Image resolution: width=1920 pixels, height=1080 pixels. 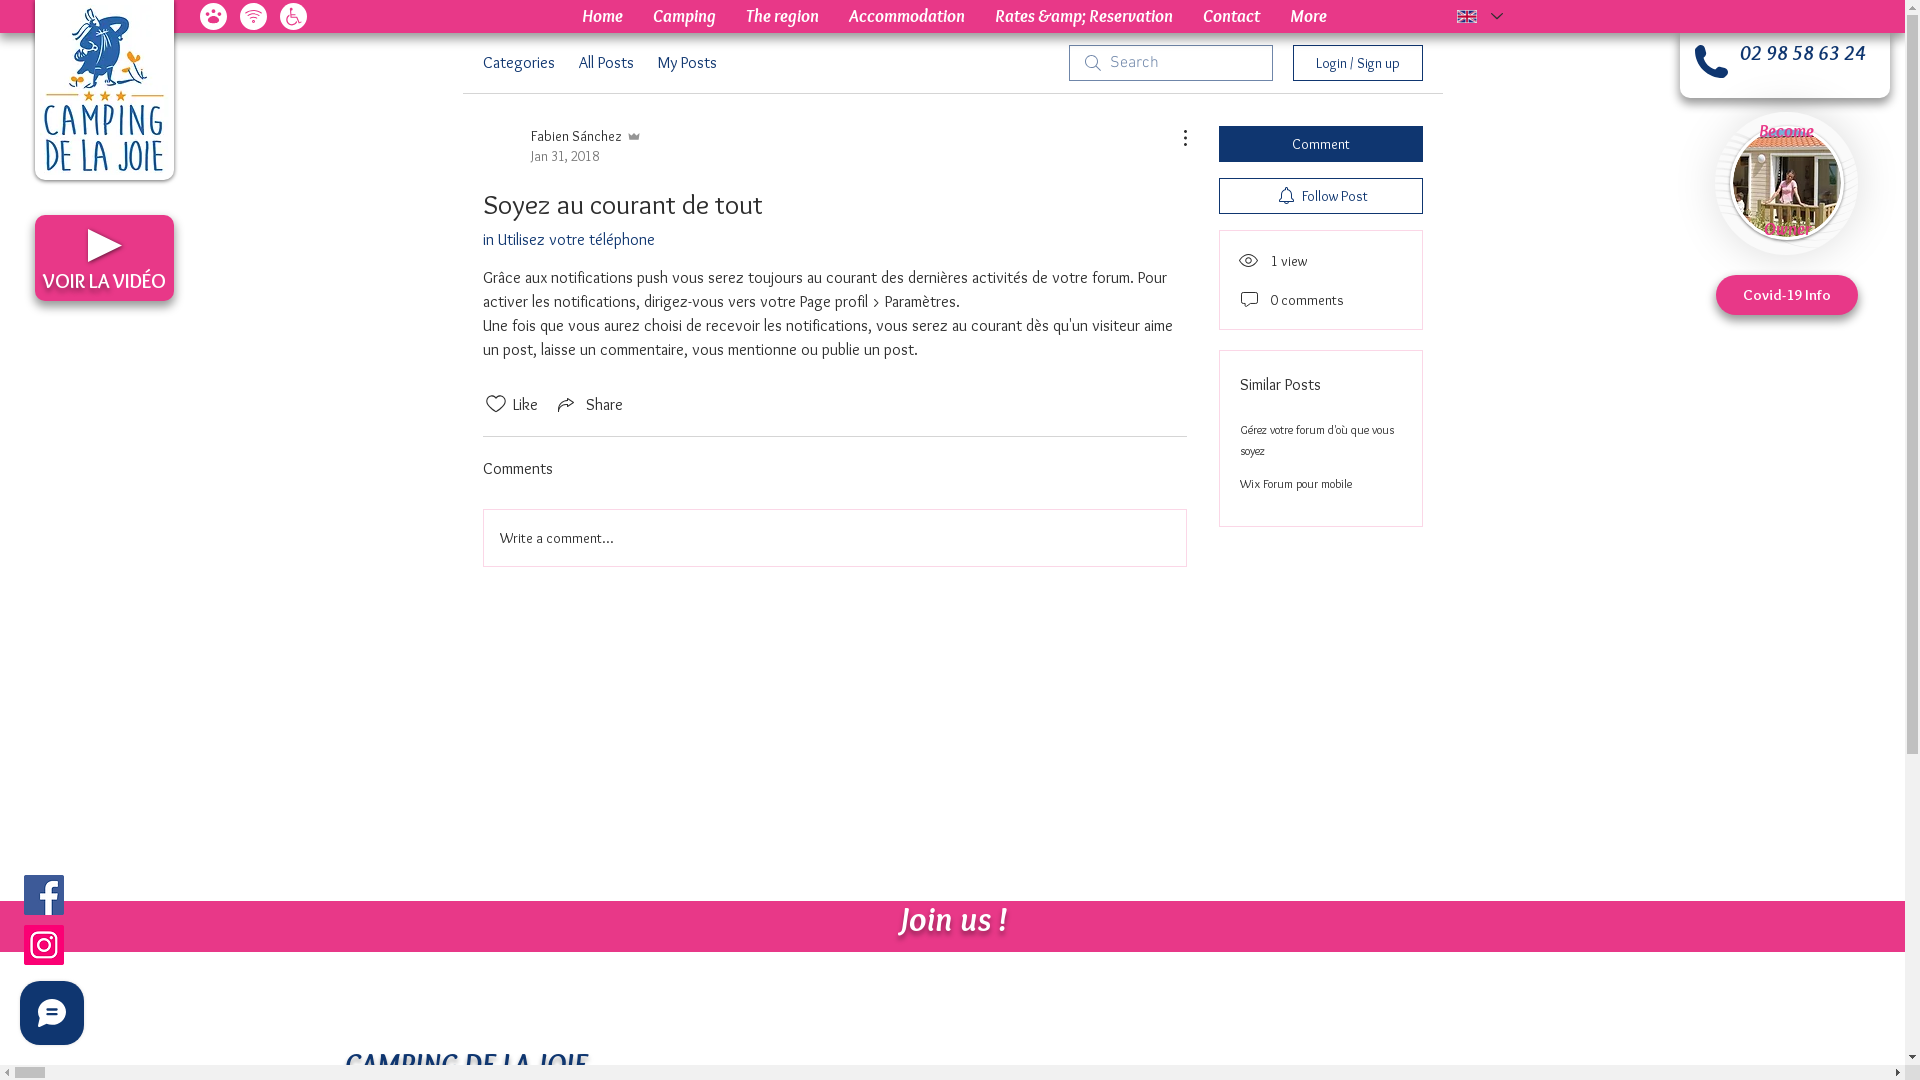 I want to click on Covid-19 Info, so click(x=1787, y=295).